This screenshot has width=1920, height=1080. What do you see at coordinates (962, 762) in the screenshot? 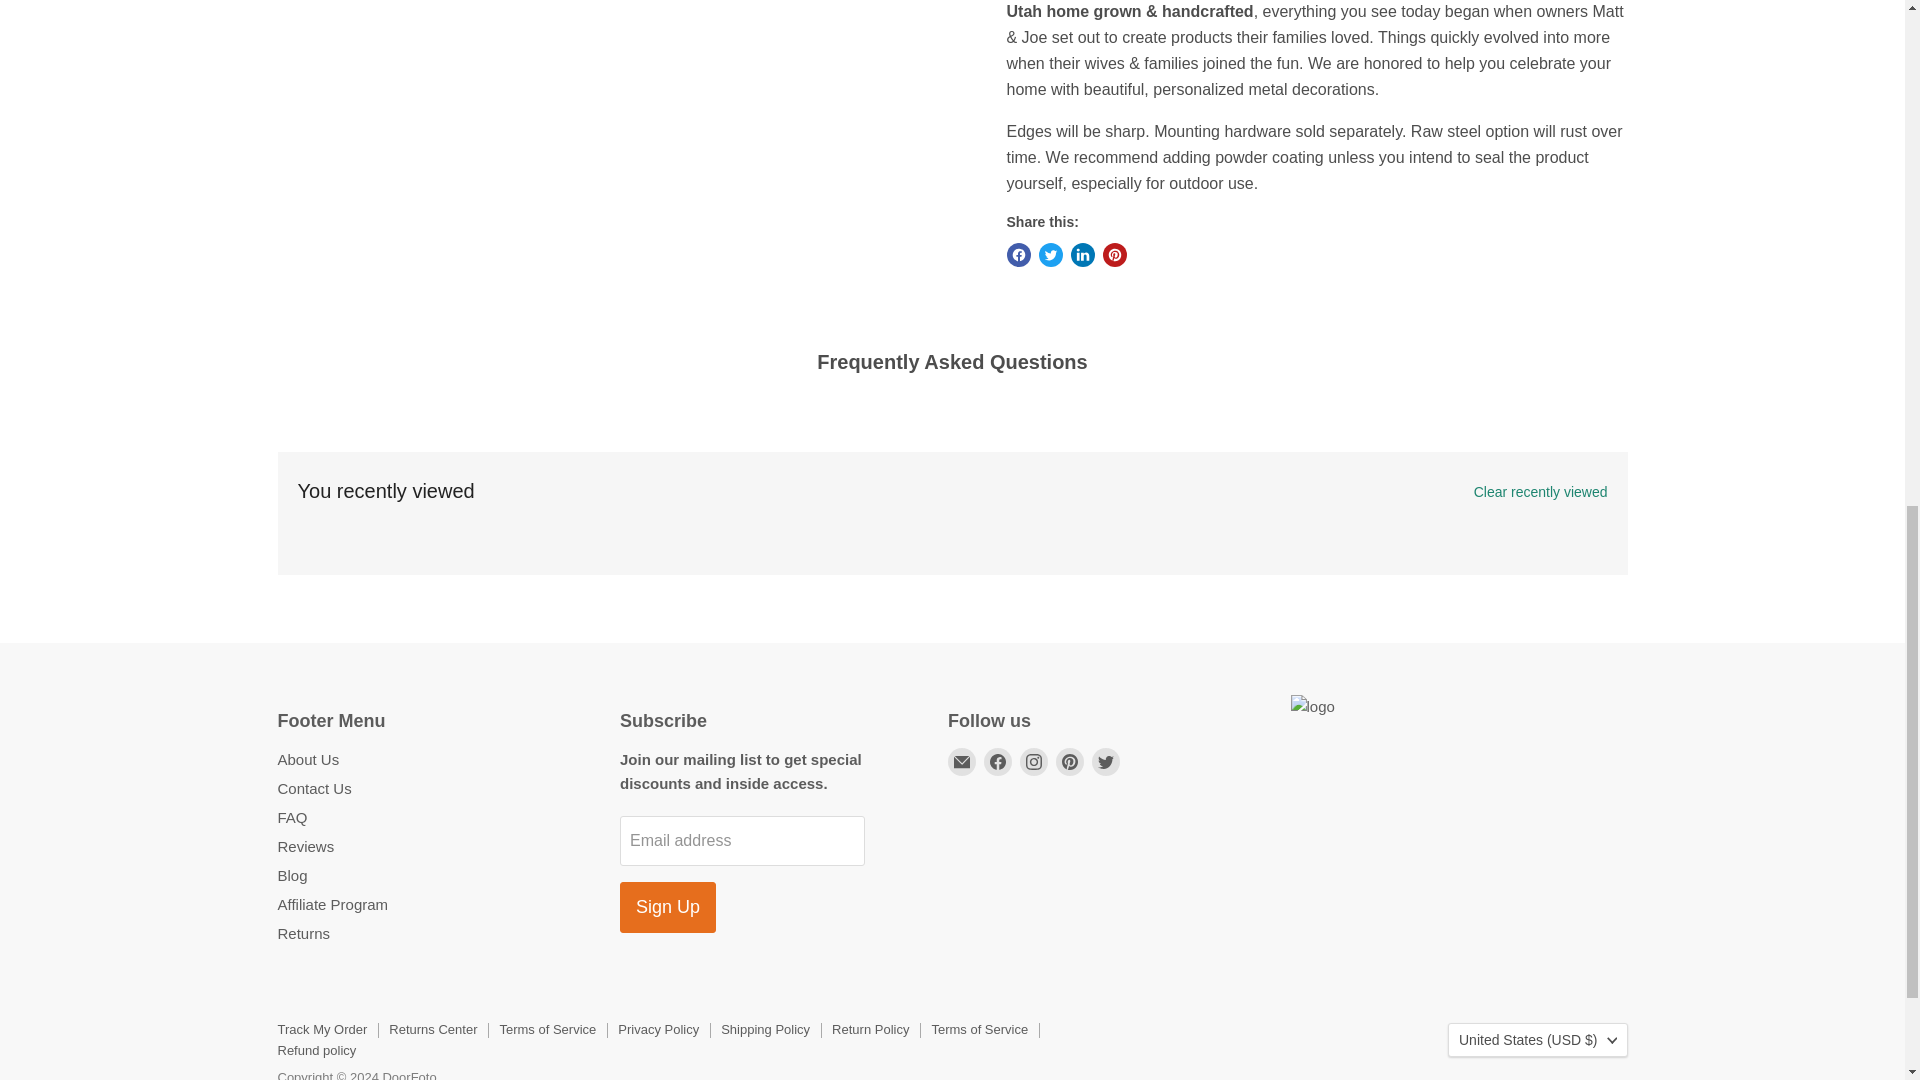
I see `E-mail` at bounding box center [962, 762].